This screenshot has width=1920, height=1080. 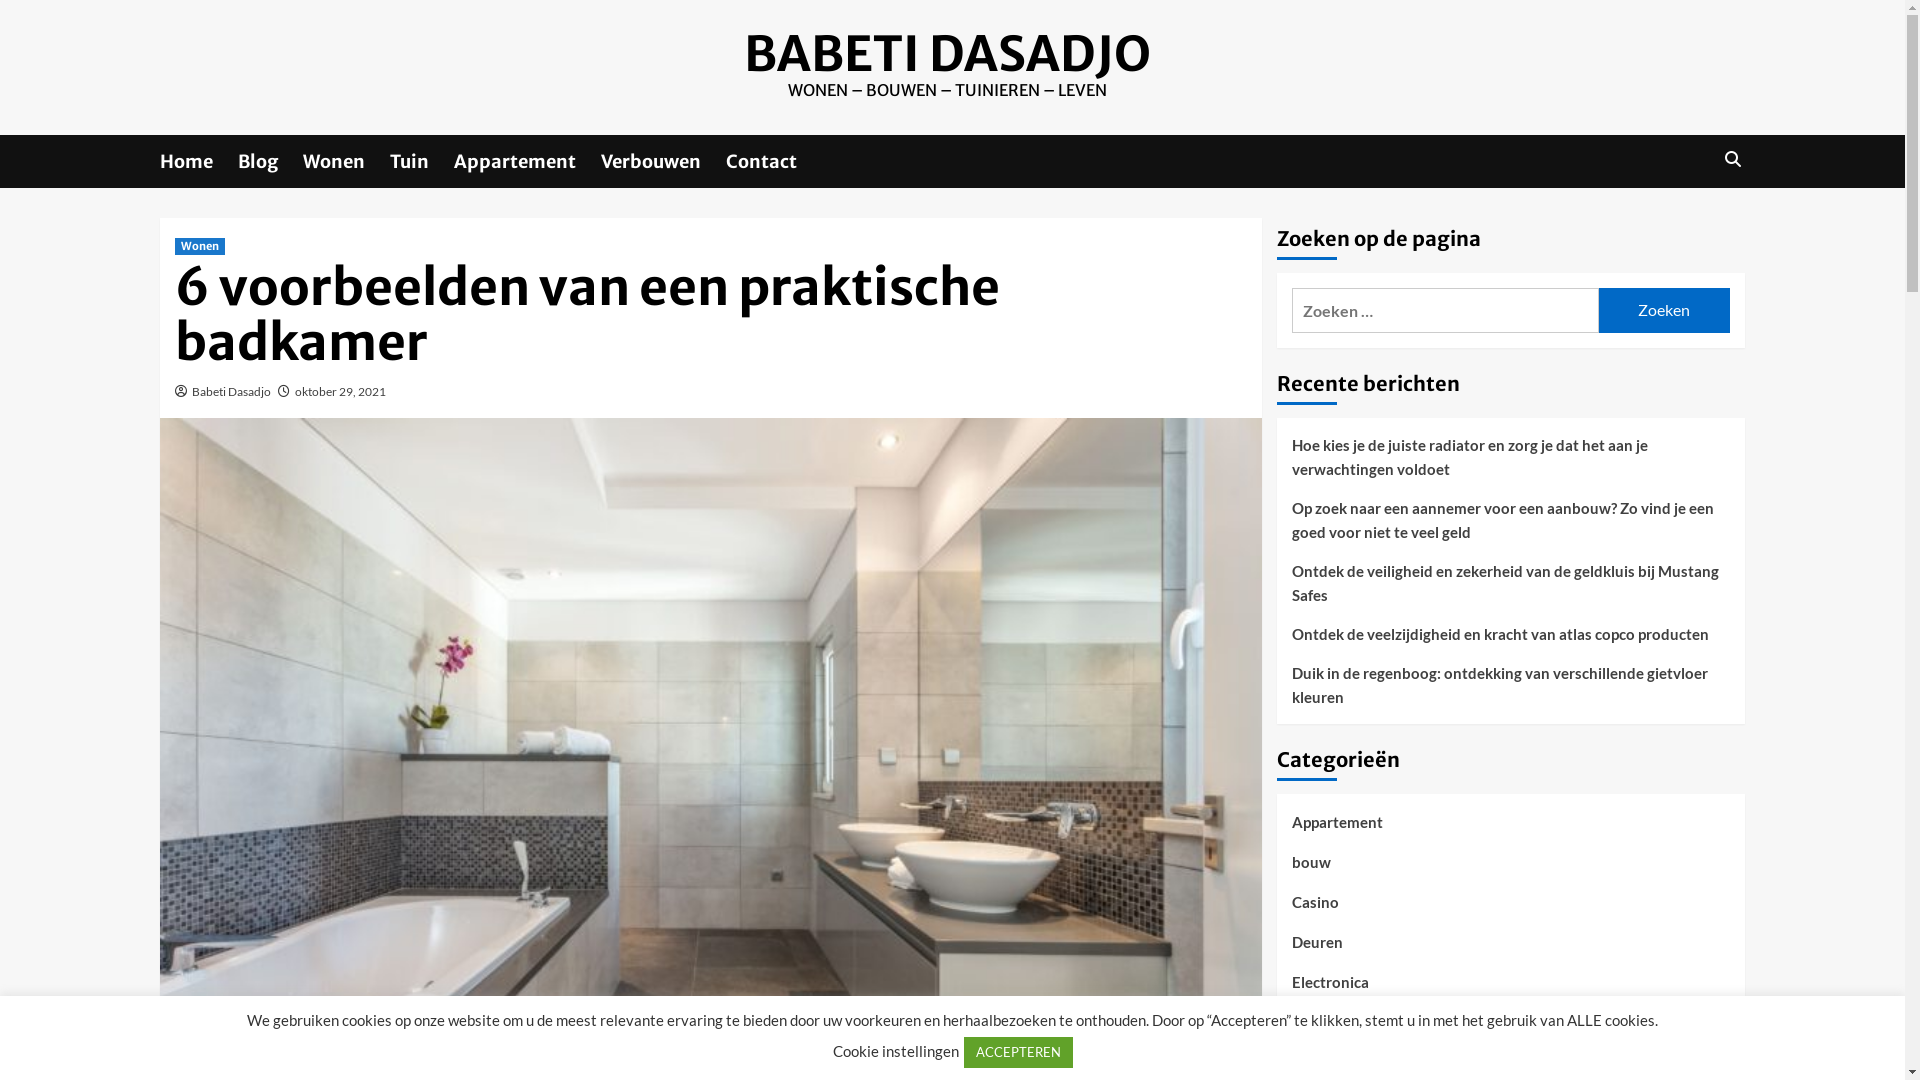 What do you see at coordinates (1338, 830) in the screenshot?
I see `Appartement` at bounding box center [1338, 830].